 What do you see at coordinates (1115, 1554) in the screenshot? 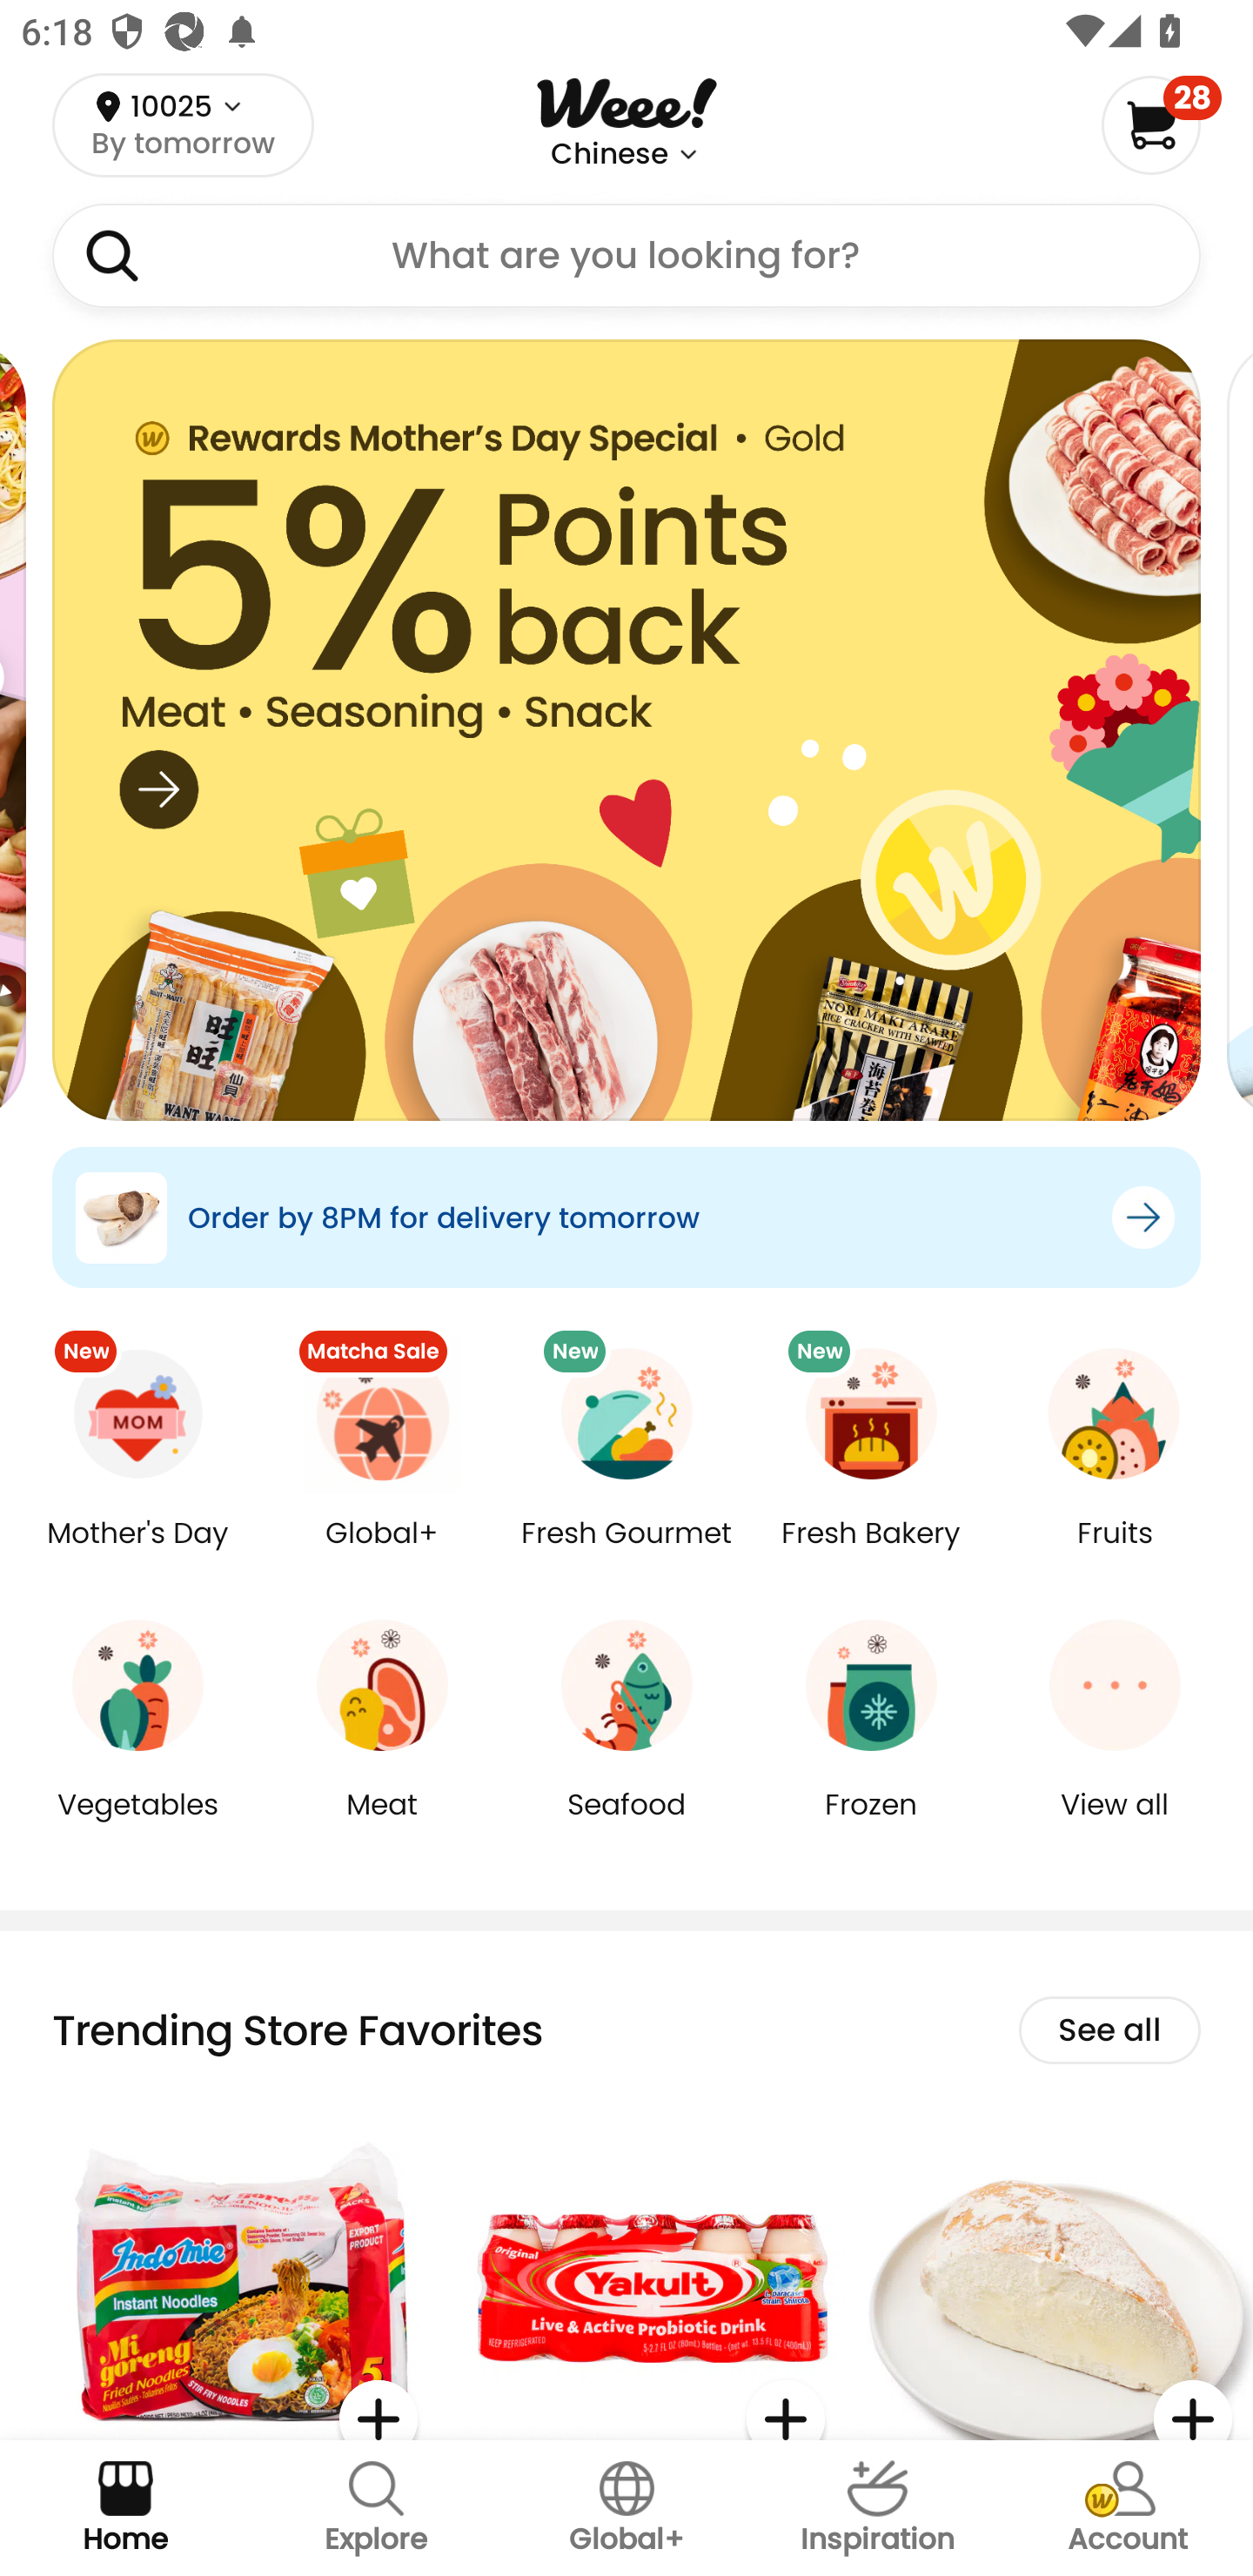
I see `Fruits` at bounding box center [1115, 1554].